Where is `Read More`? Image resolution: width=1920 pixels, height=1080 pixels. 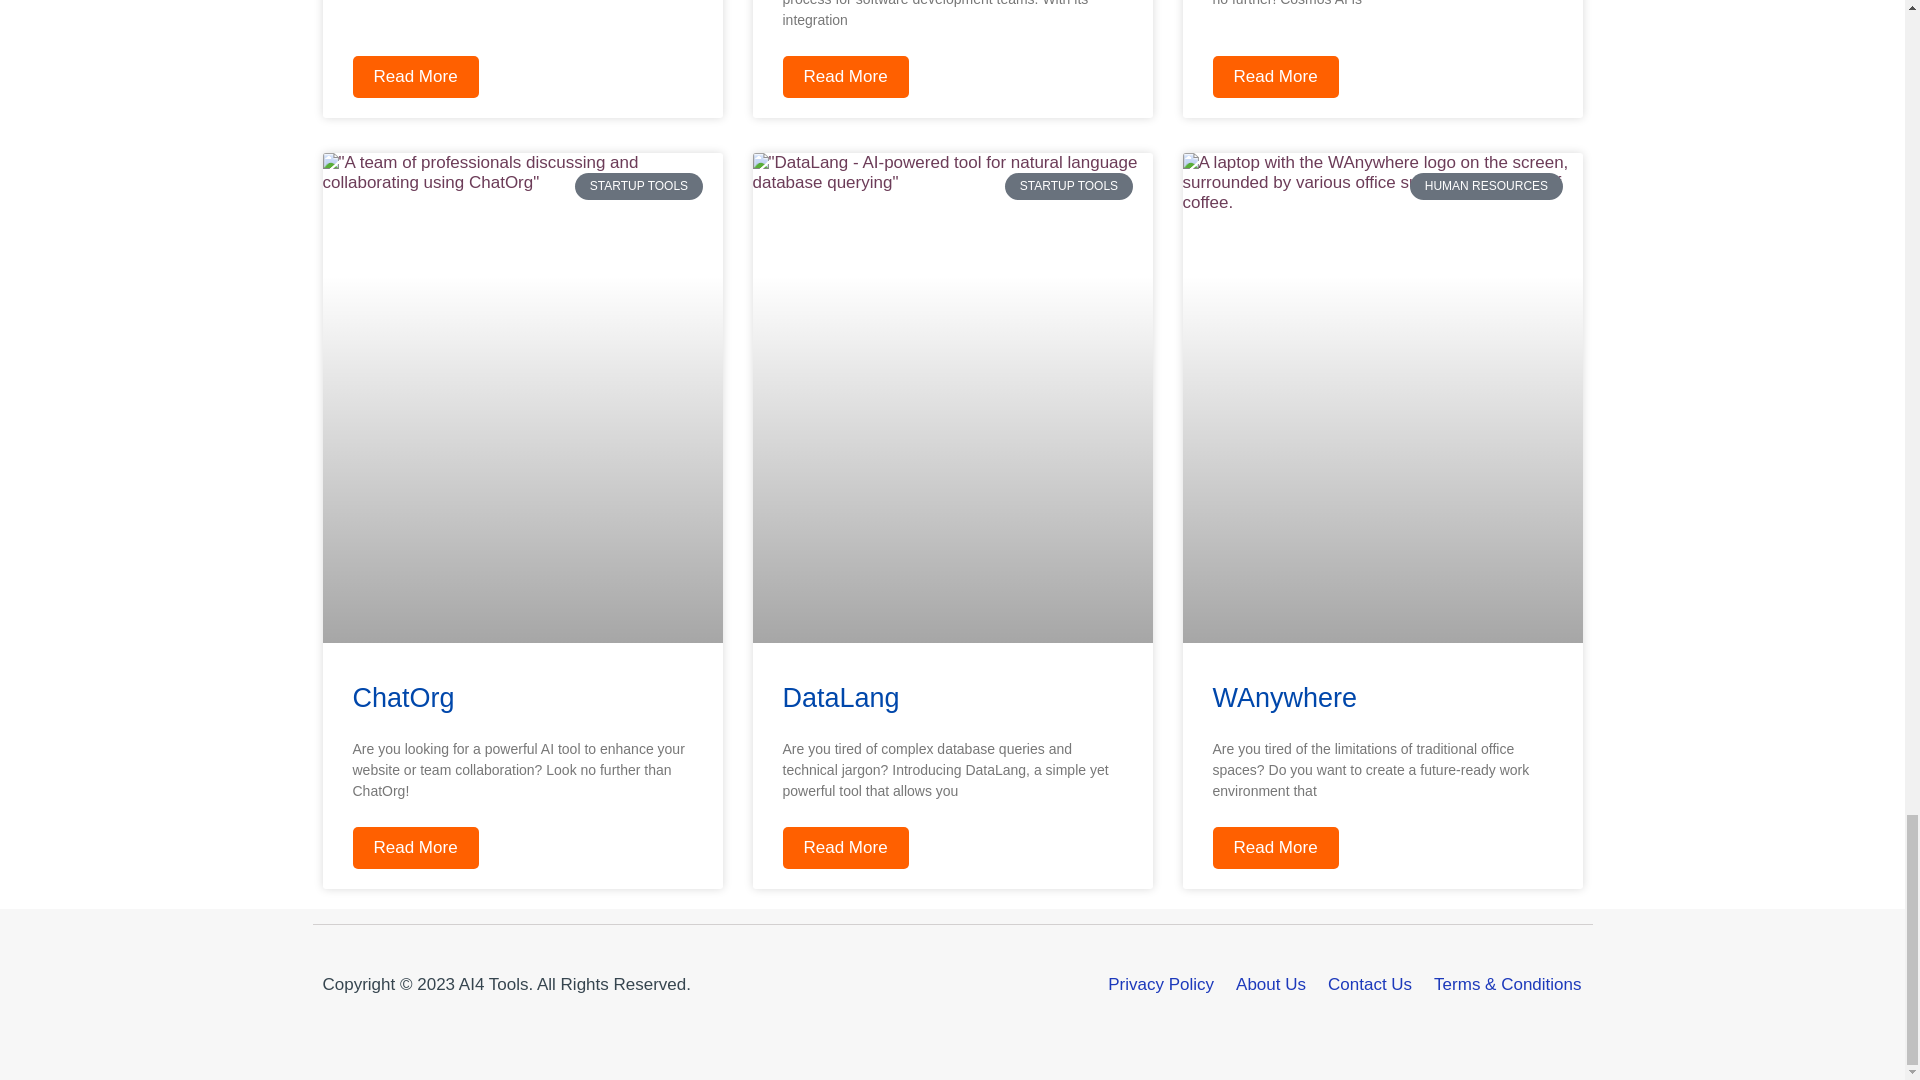
Read More is located at coordinates (844, 848).